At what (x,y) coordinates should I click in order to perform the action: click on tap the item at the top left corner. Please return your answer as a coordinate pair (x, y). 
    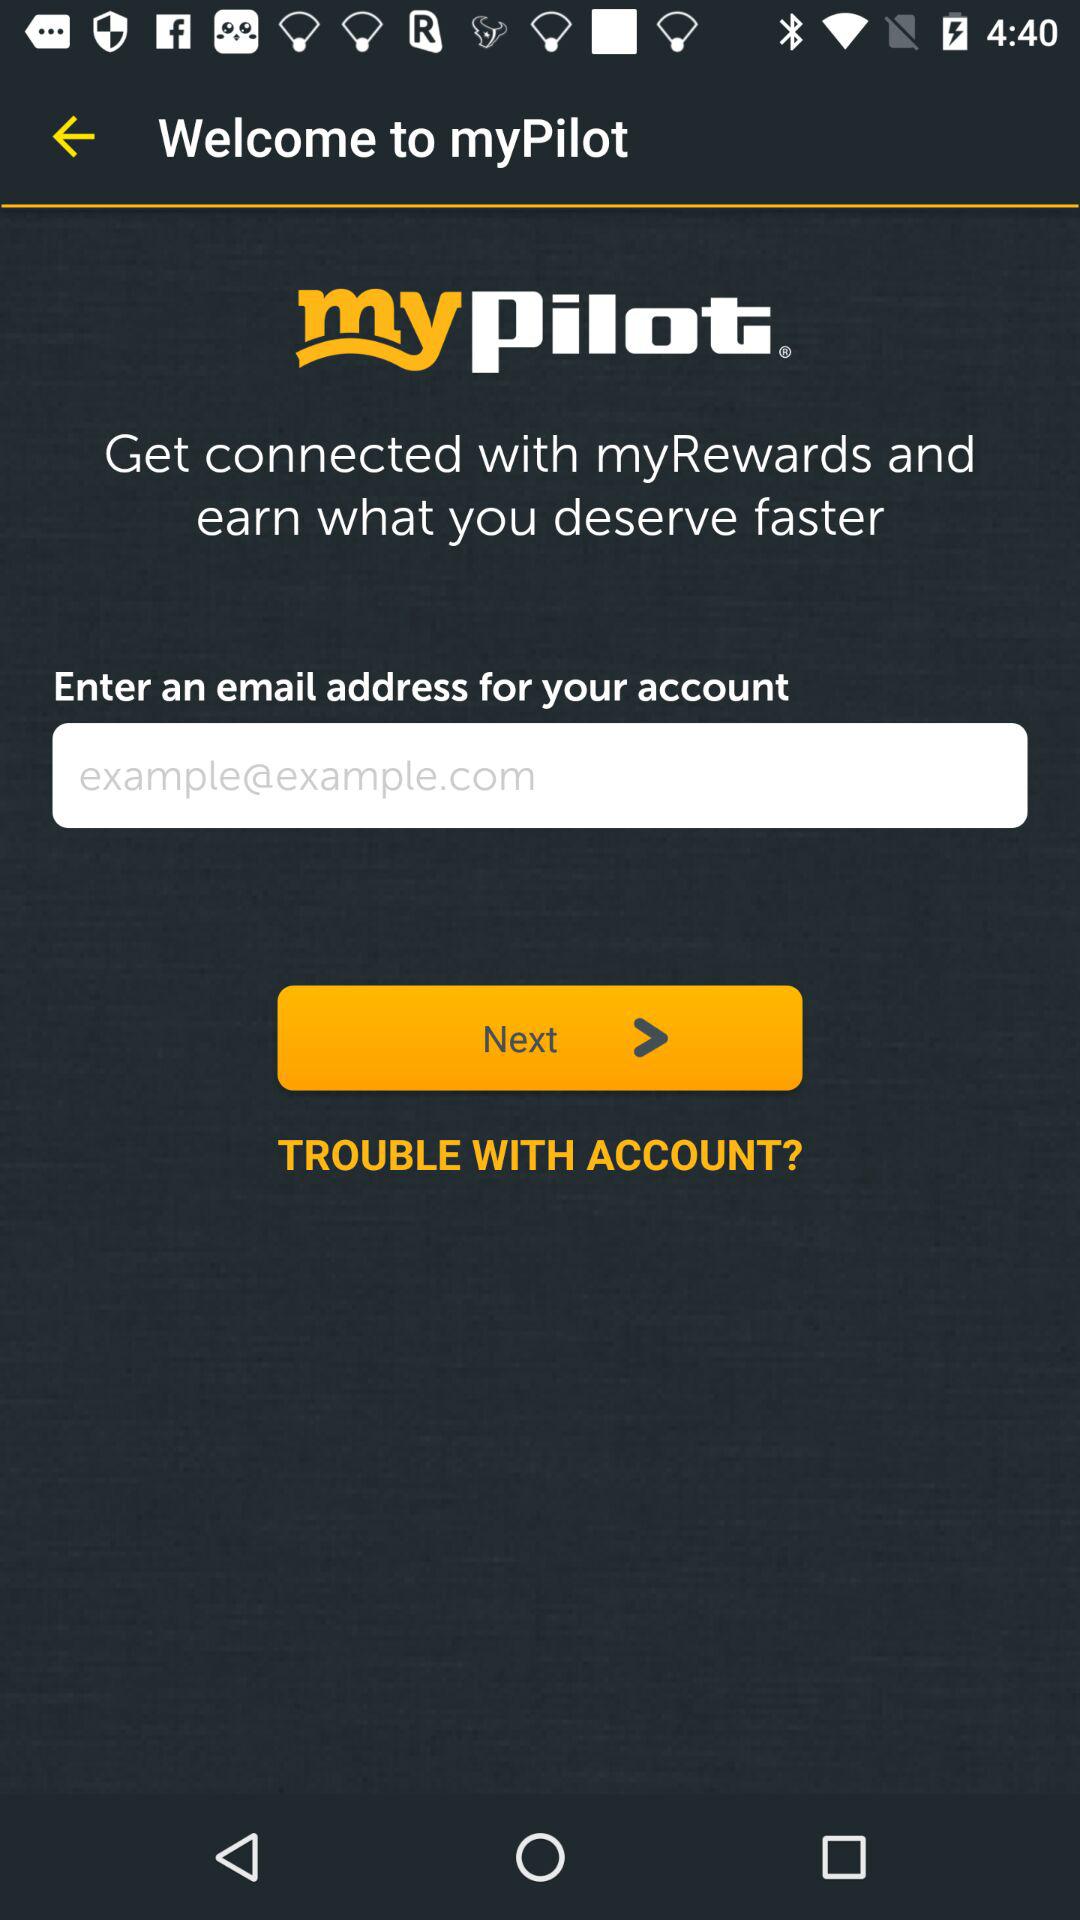
    Looking at the image, I should click on (73, 136).